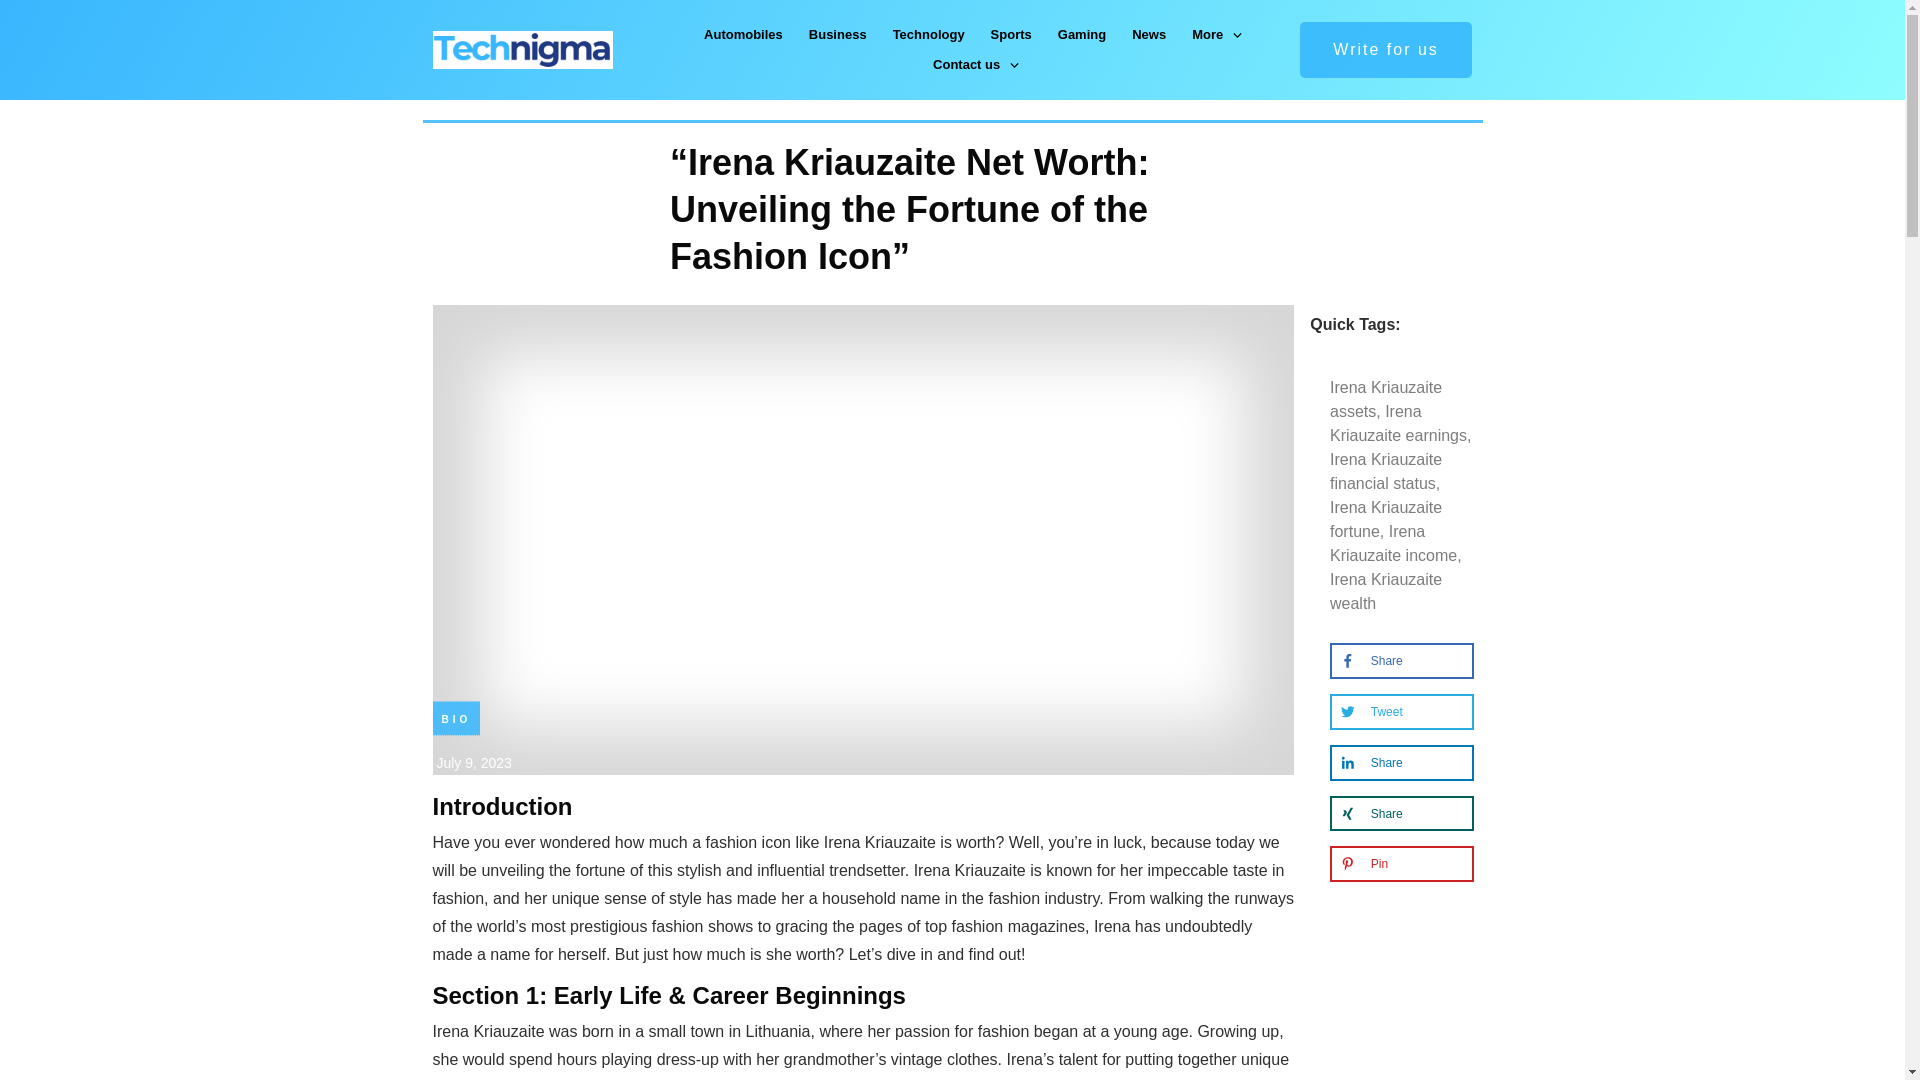 Image resolution: width=1920 pixels, height=1080 pixels. Describe the element at coordinates (1394, 542) in the screenshot. I see `Irena Kriauzaite income` at that location.